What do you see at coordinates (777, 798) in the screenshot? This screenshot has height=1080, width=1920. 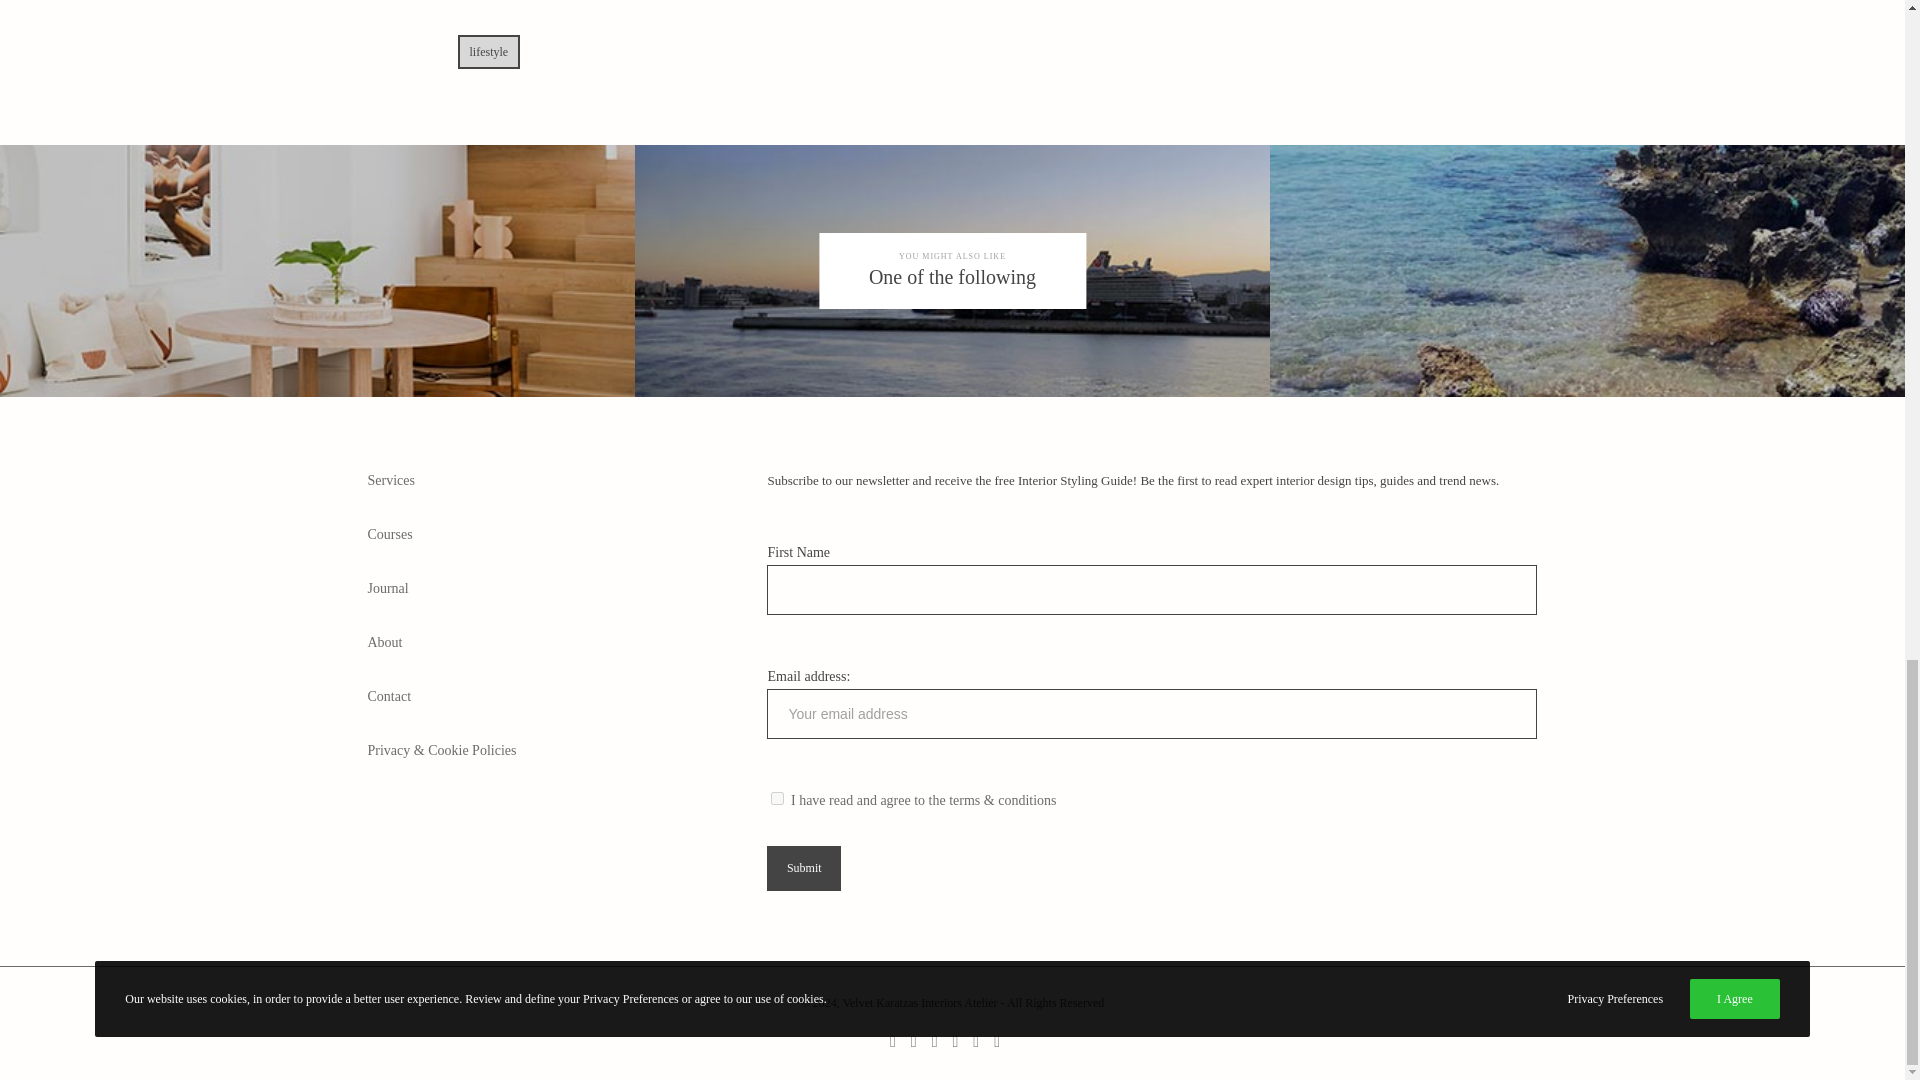 I see `1` at bounding box center [777, 798].